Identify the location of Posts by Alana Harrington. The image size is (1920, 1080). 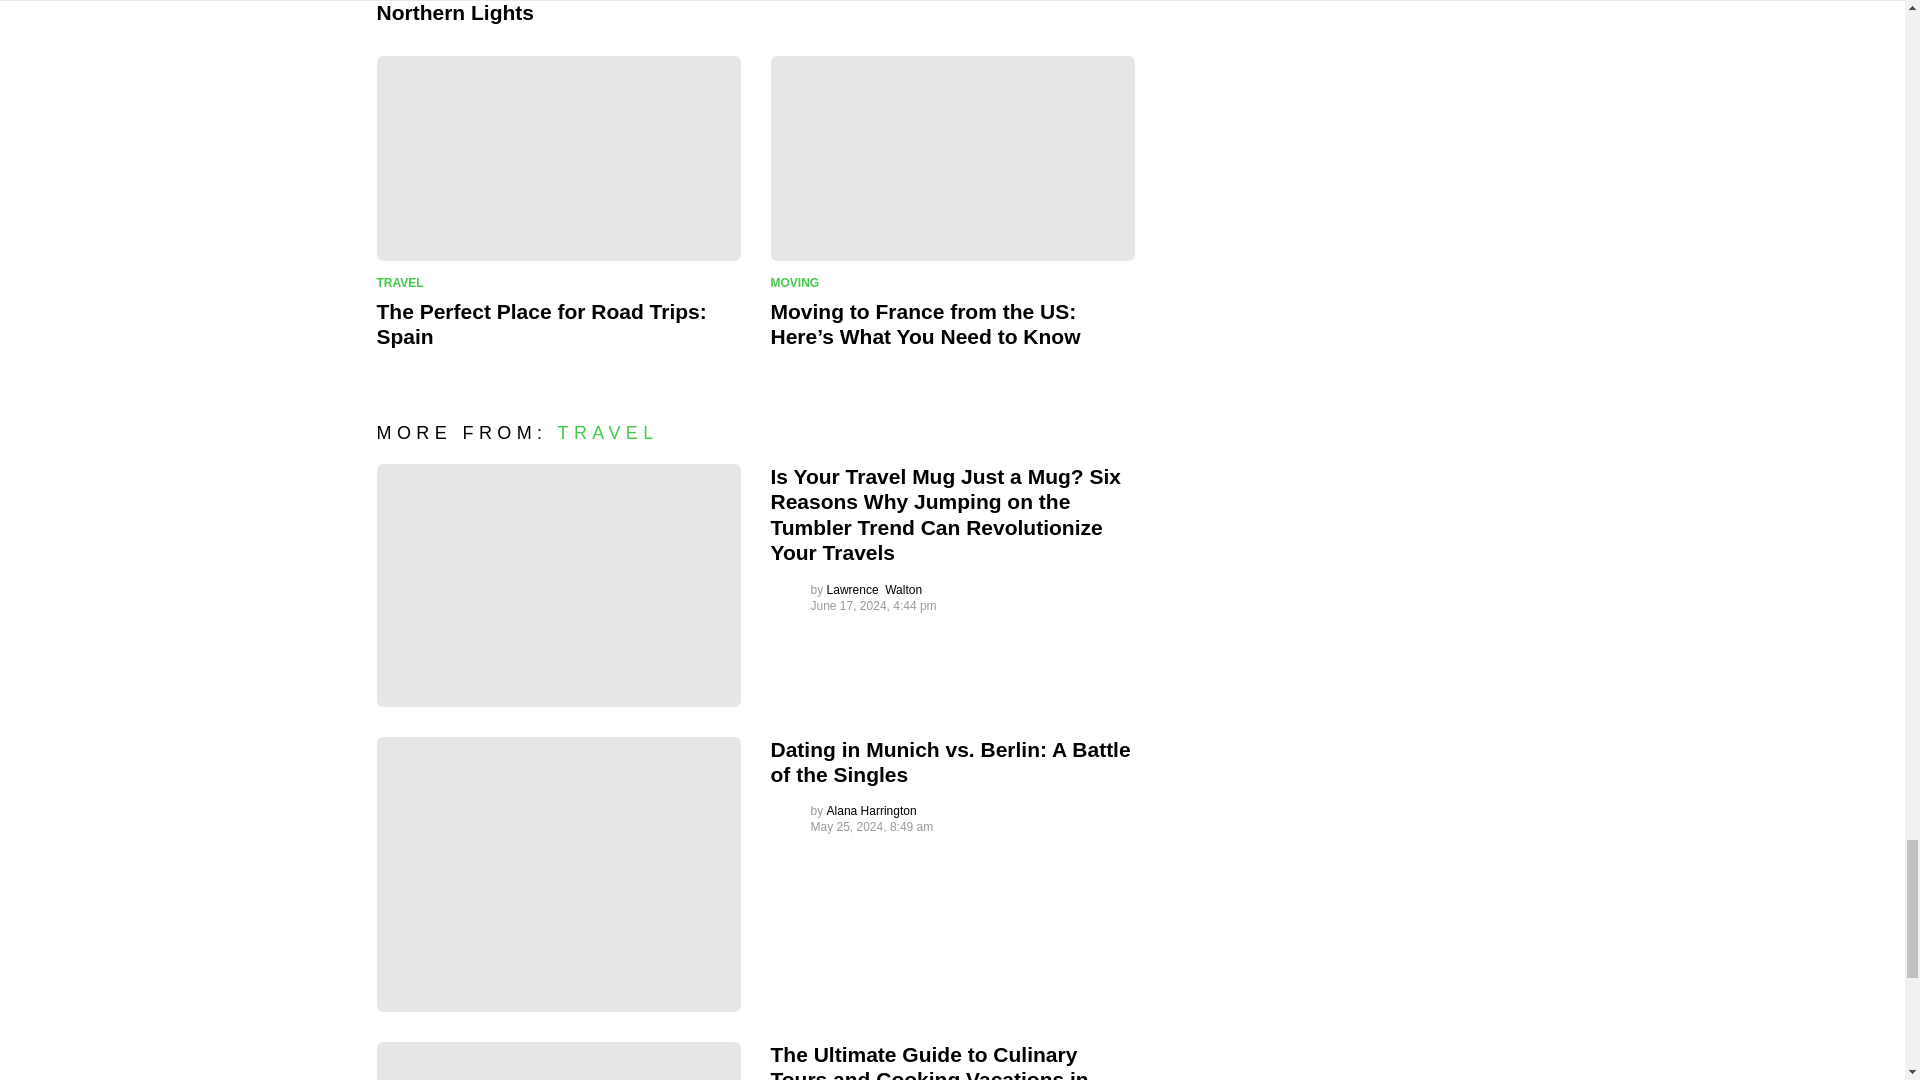
(872, 810).